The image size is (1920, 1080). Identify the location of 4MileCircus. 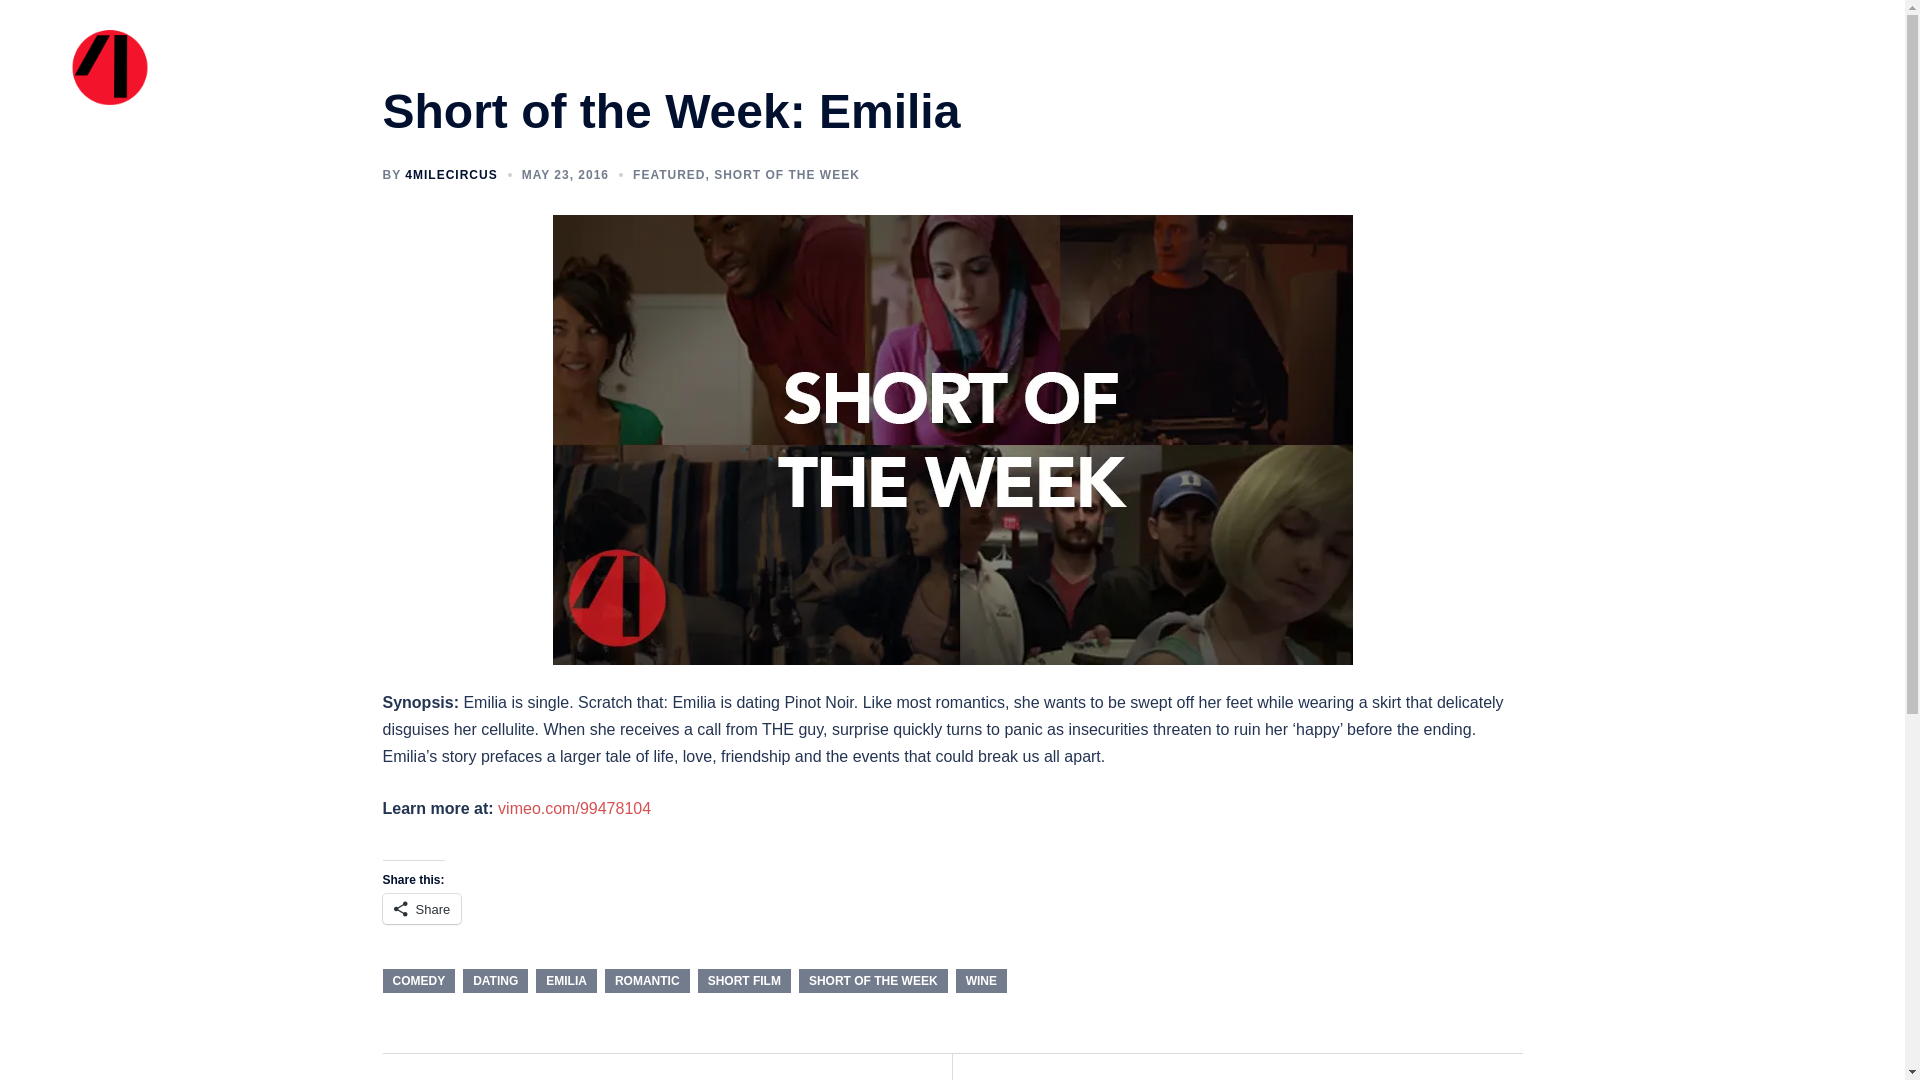
(109, 68).